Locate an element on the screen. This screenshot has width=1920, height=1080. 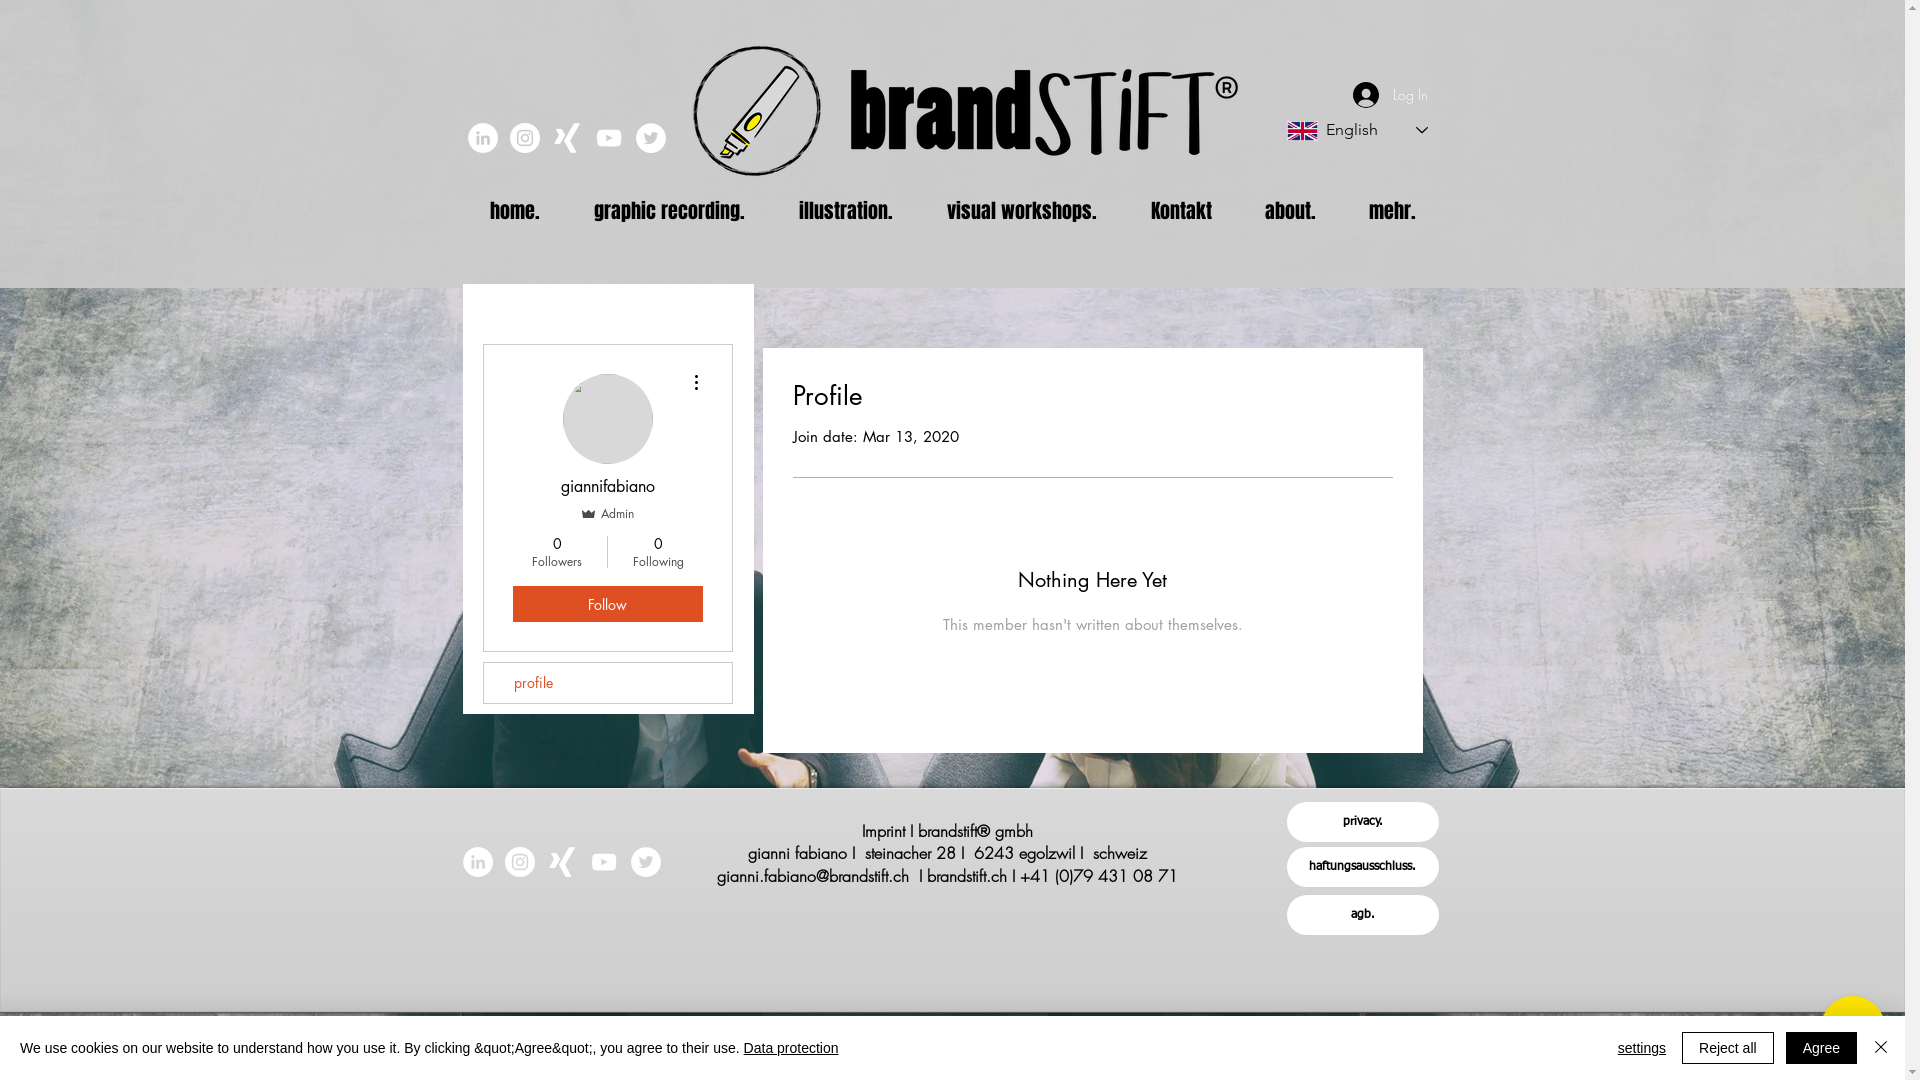
graphic recording. is located at coordinates (668, 212).